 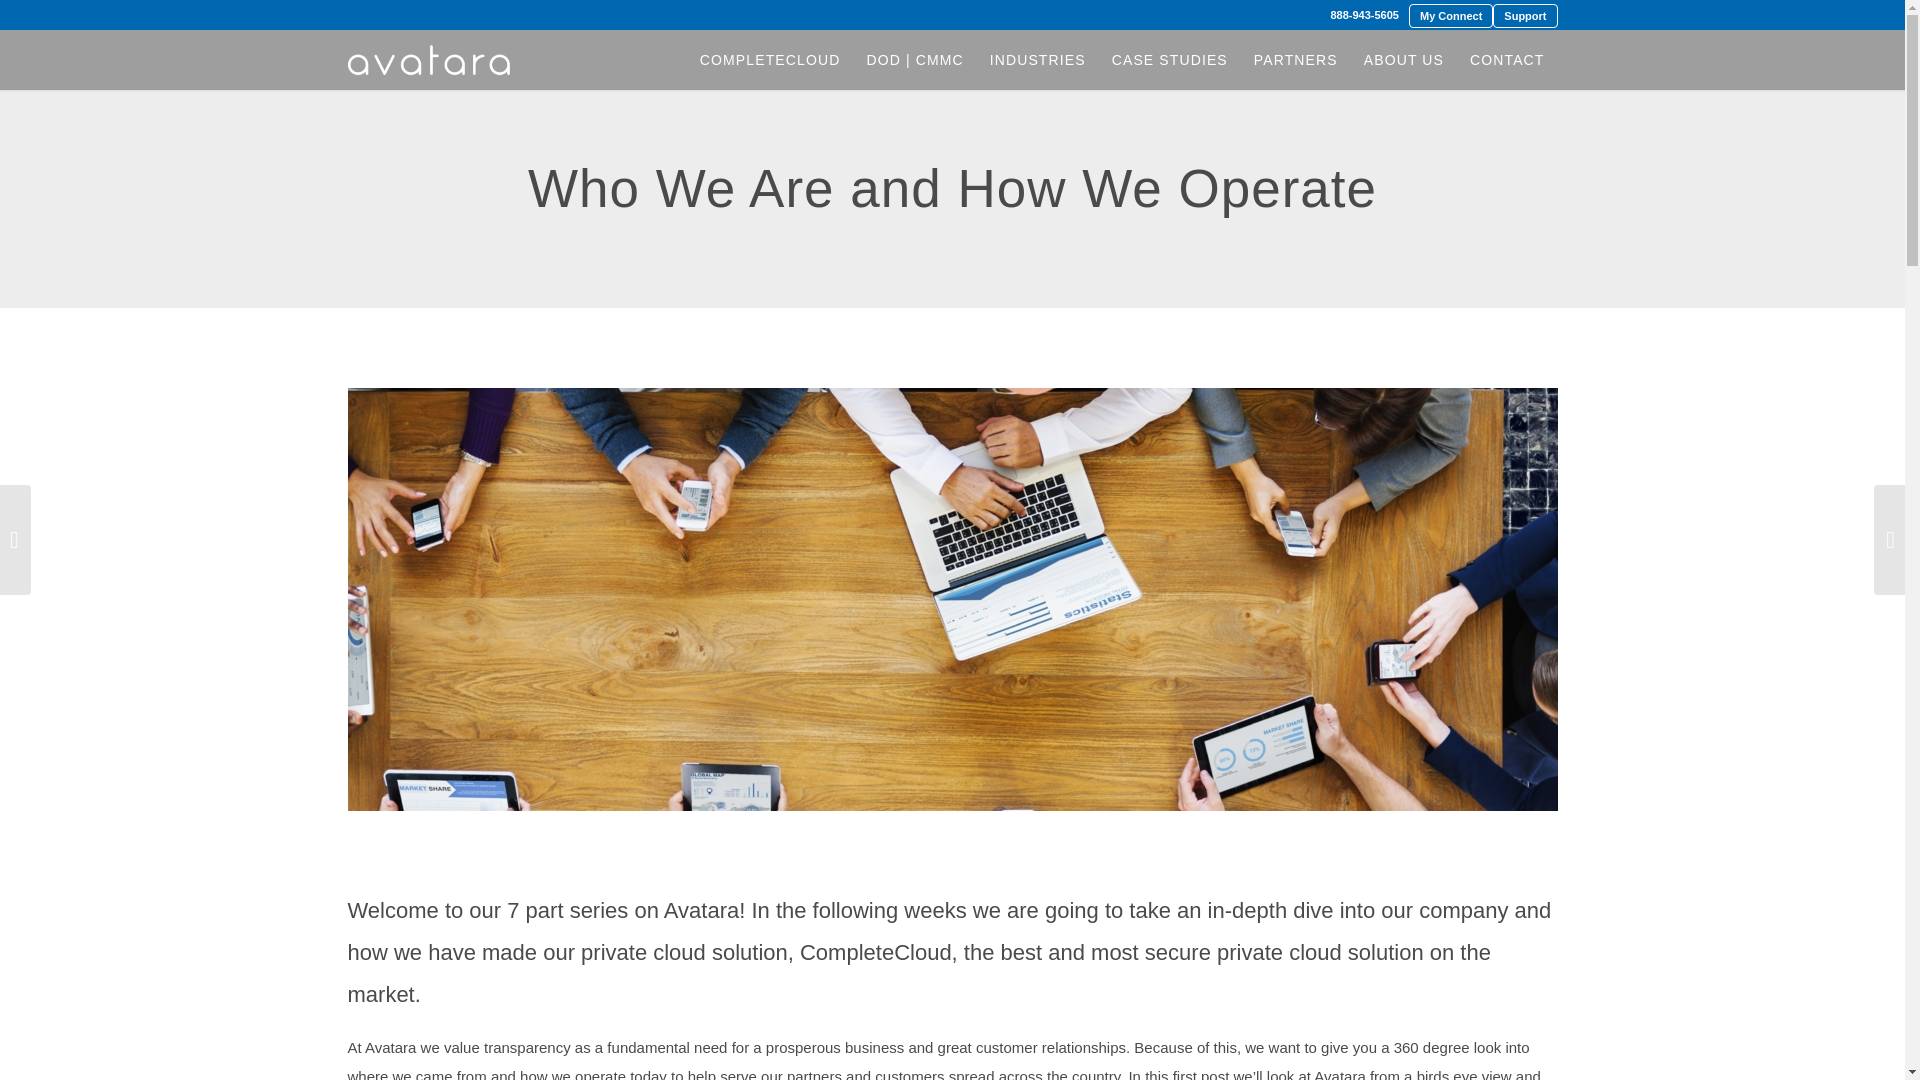 What do you see at coordinates (1524, 15) in the screenshot?
I see `Support` at bounding box center [1524, 15].